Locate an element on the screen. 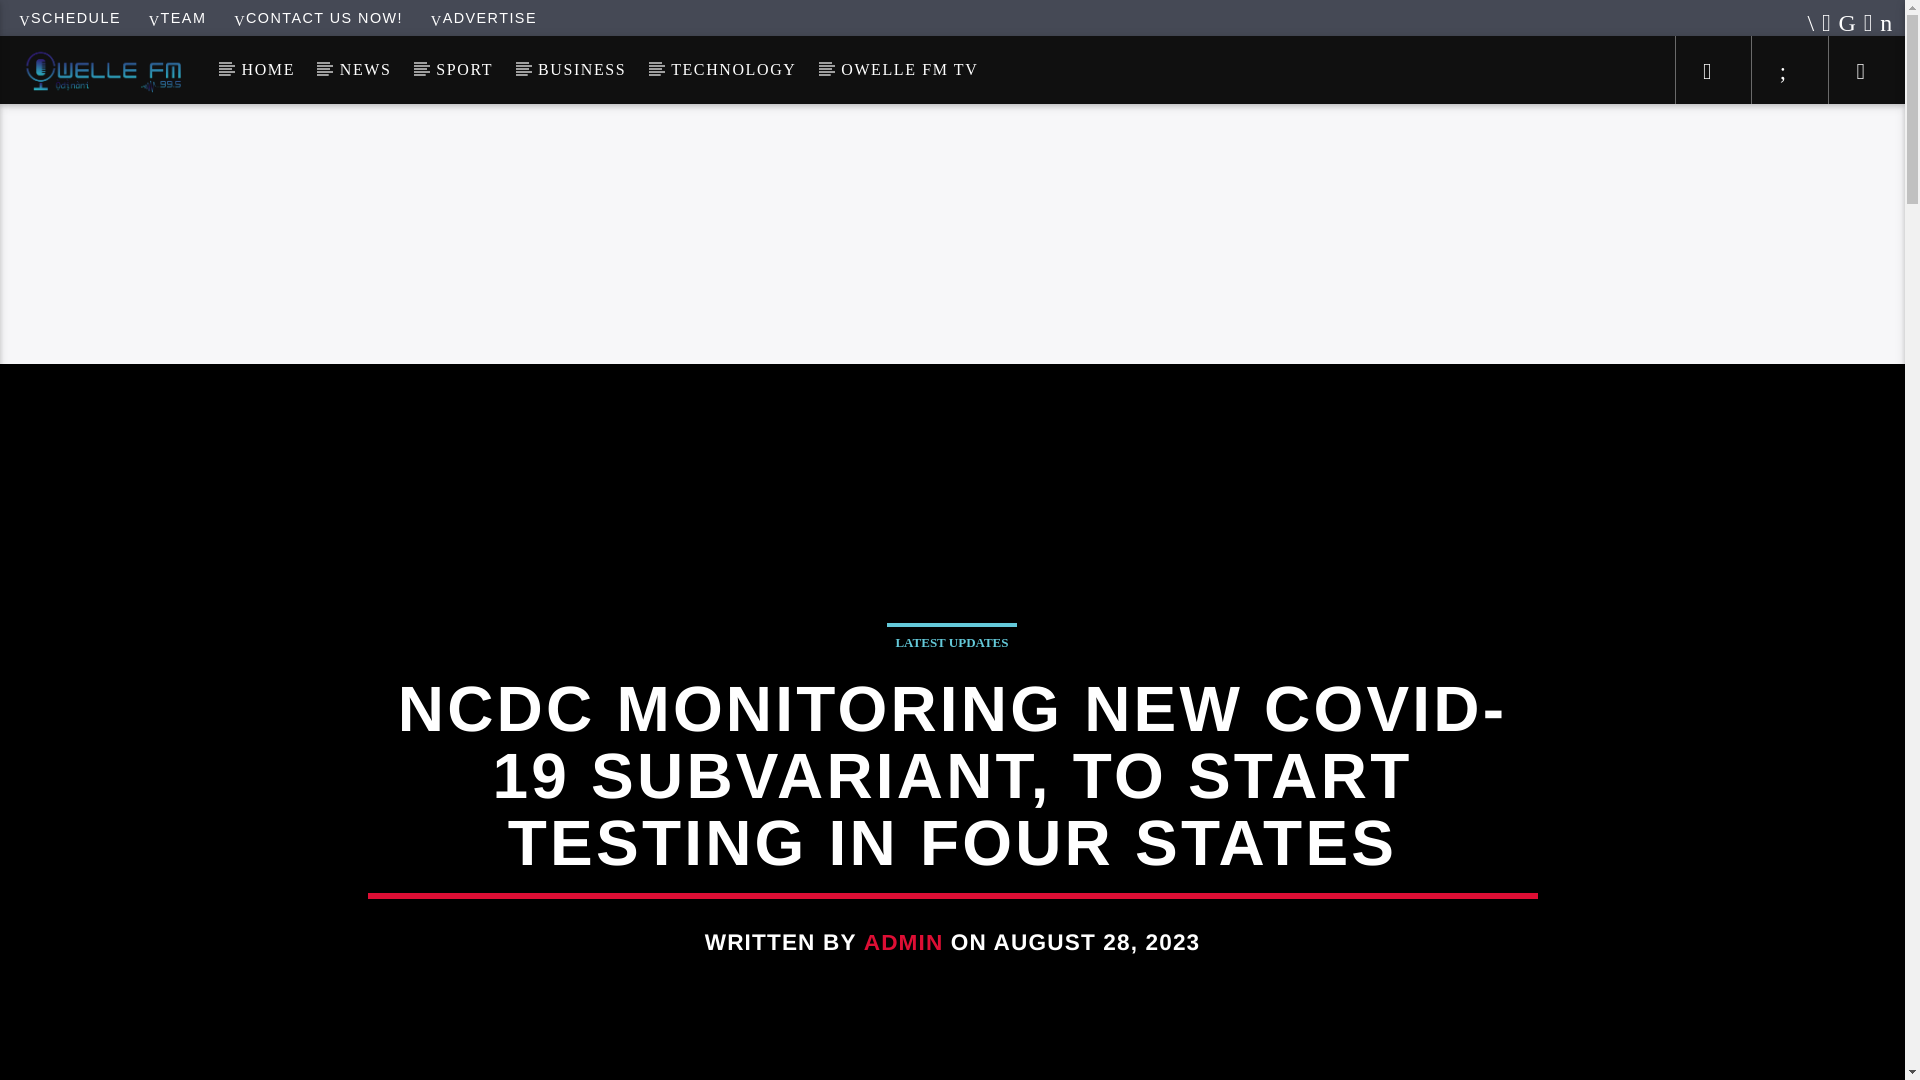 This screenshot has height=1080, width=1920. LATEST UPDATES is located at coordinates (951, 640).